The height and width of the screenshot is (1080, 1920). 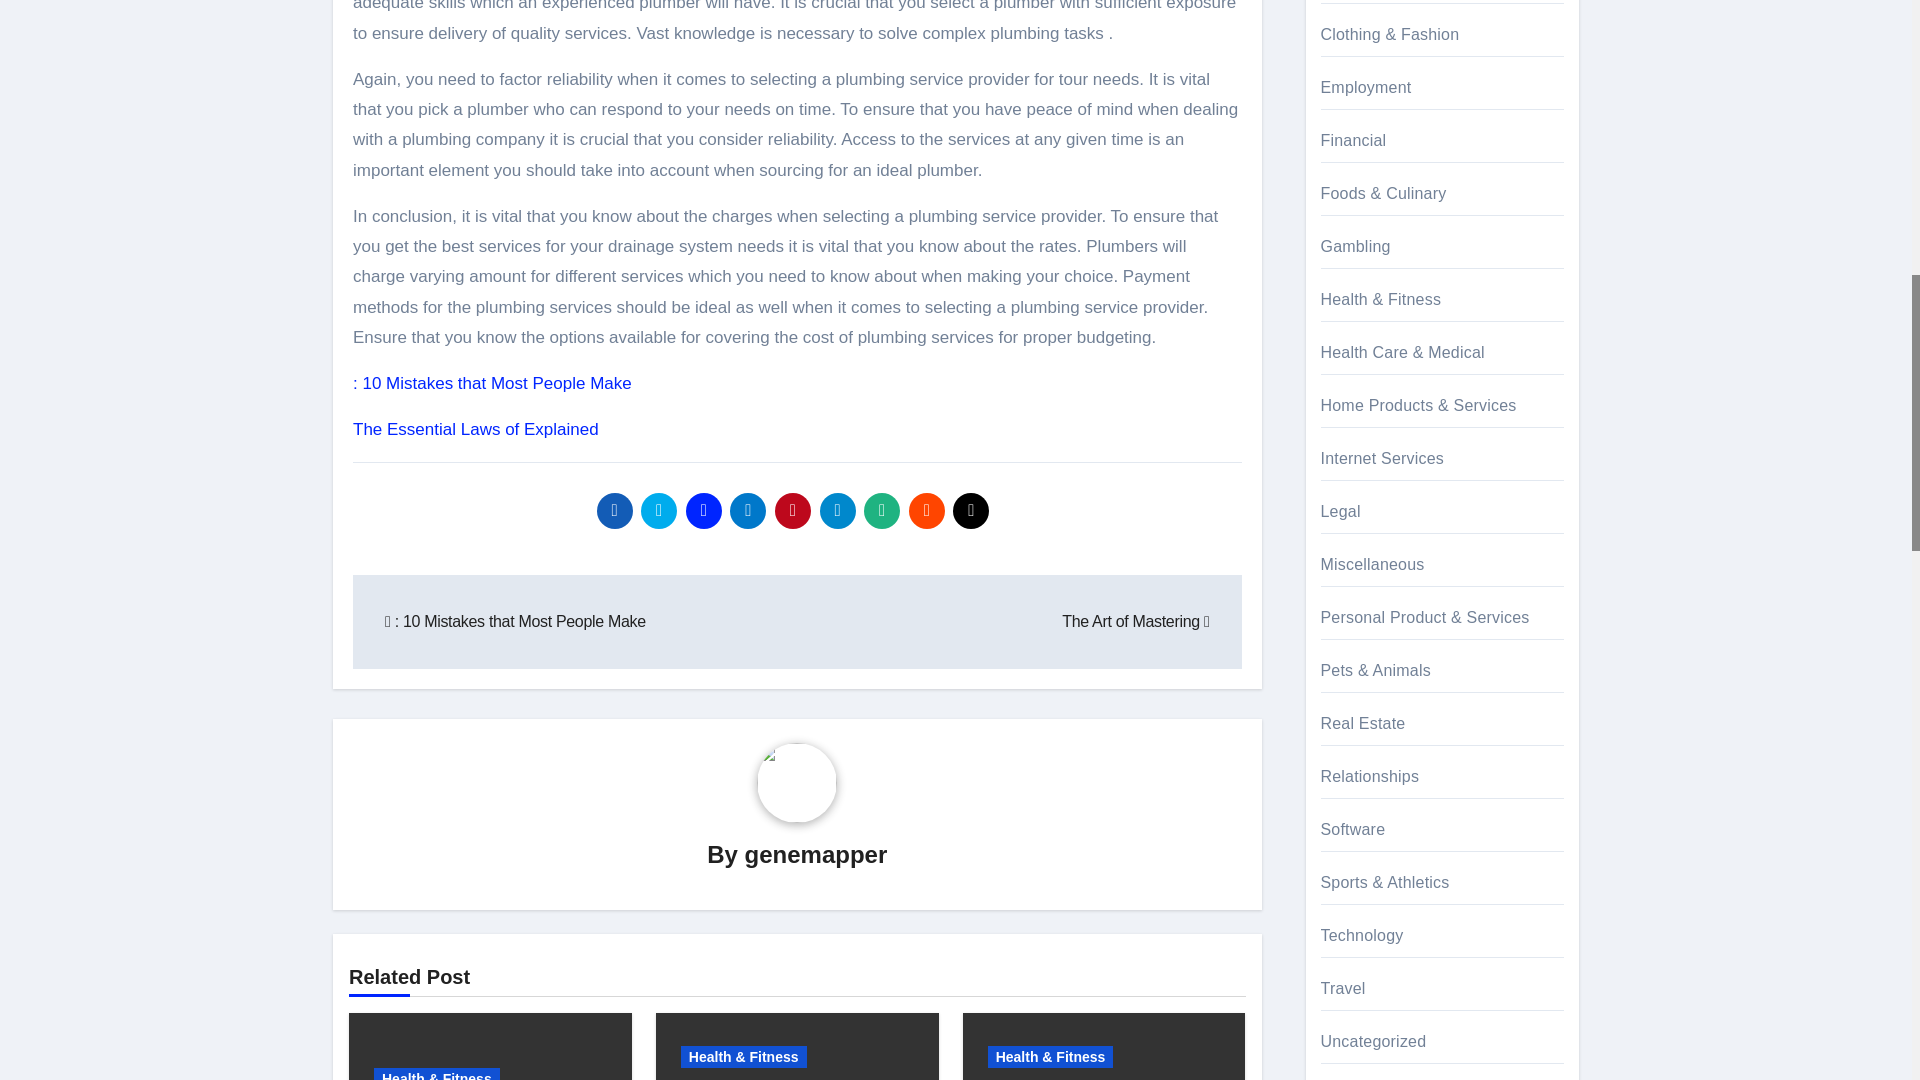 What do you see at coordinates (476, 429) in the screenshot?
I see `The Essential Laws of Explained` at bounding box center [476, 429].